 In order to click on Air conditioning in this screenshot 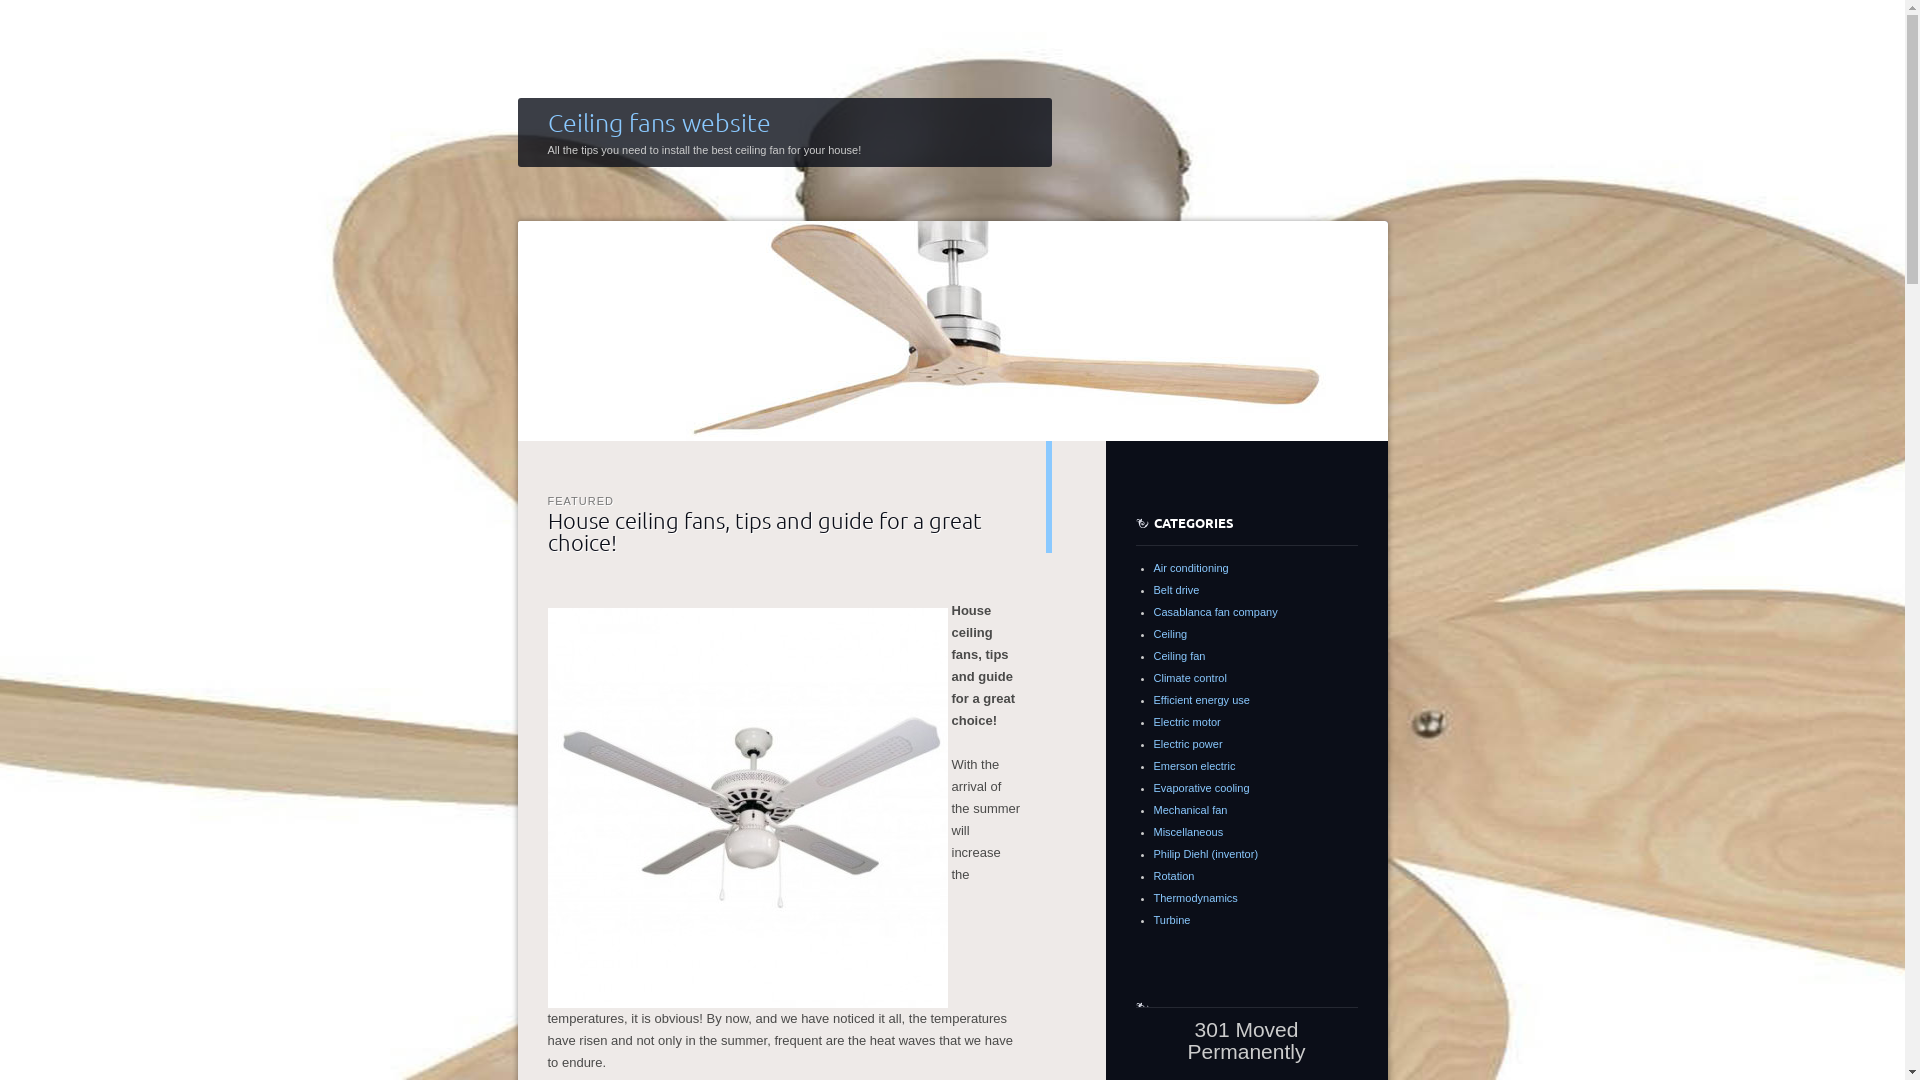, I will do `click(1192, 568)`.